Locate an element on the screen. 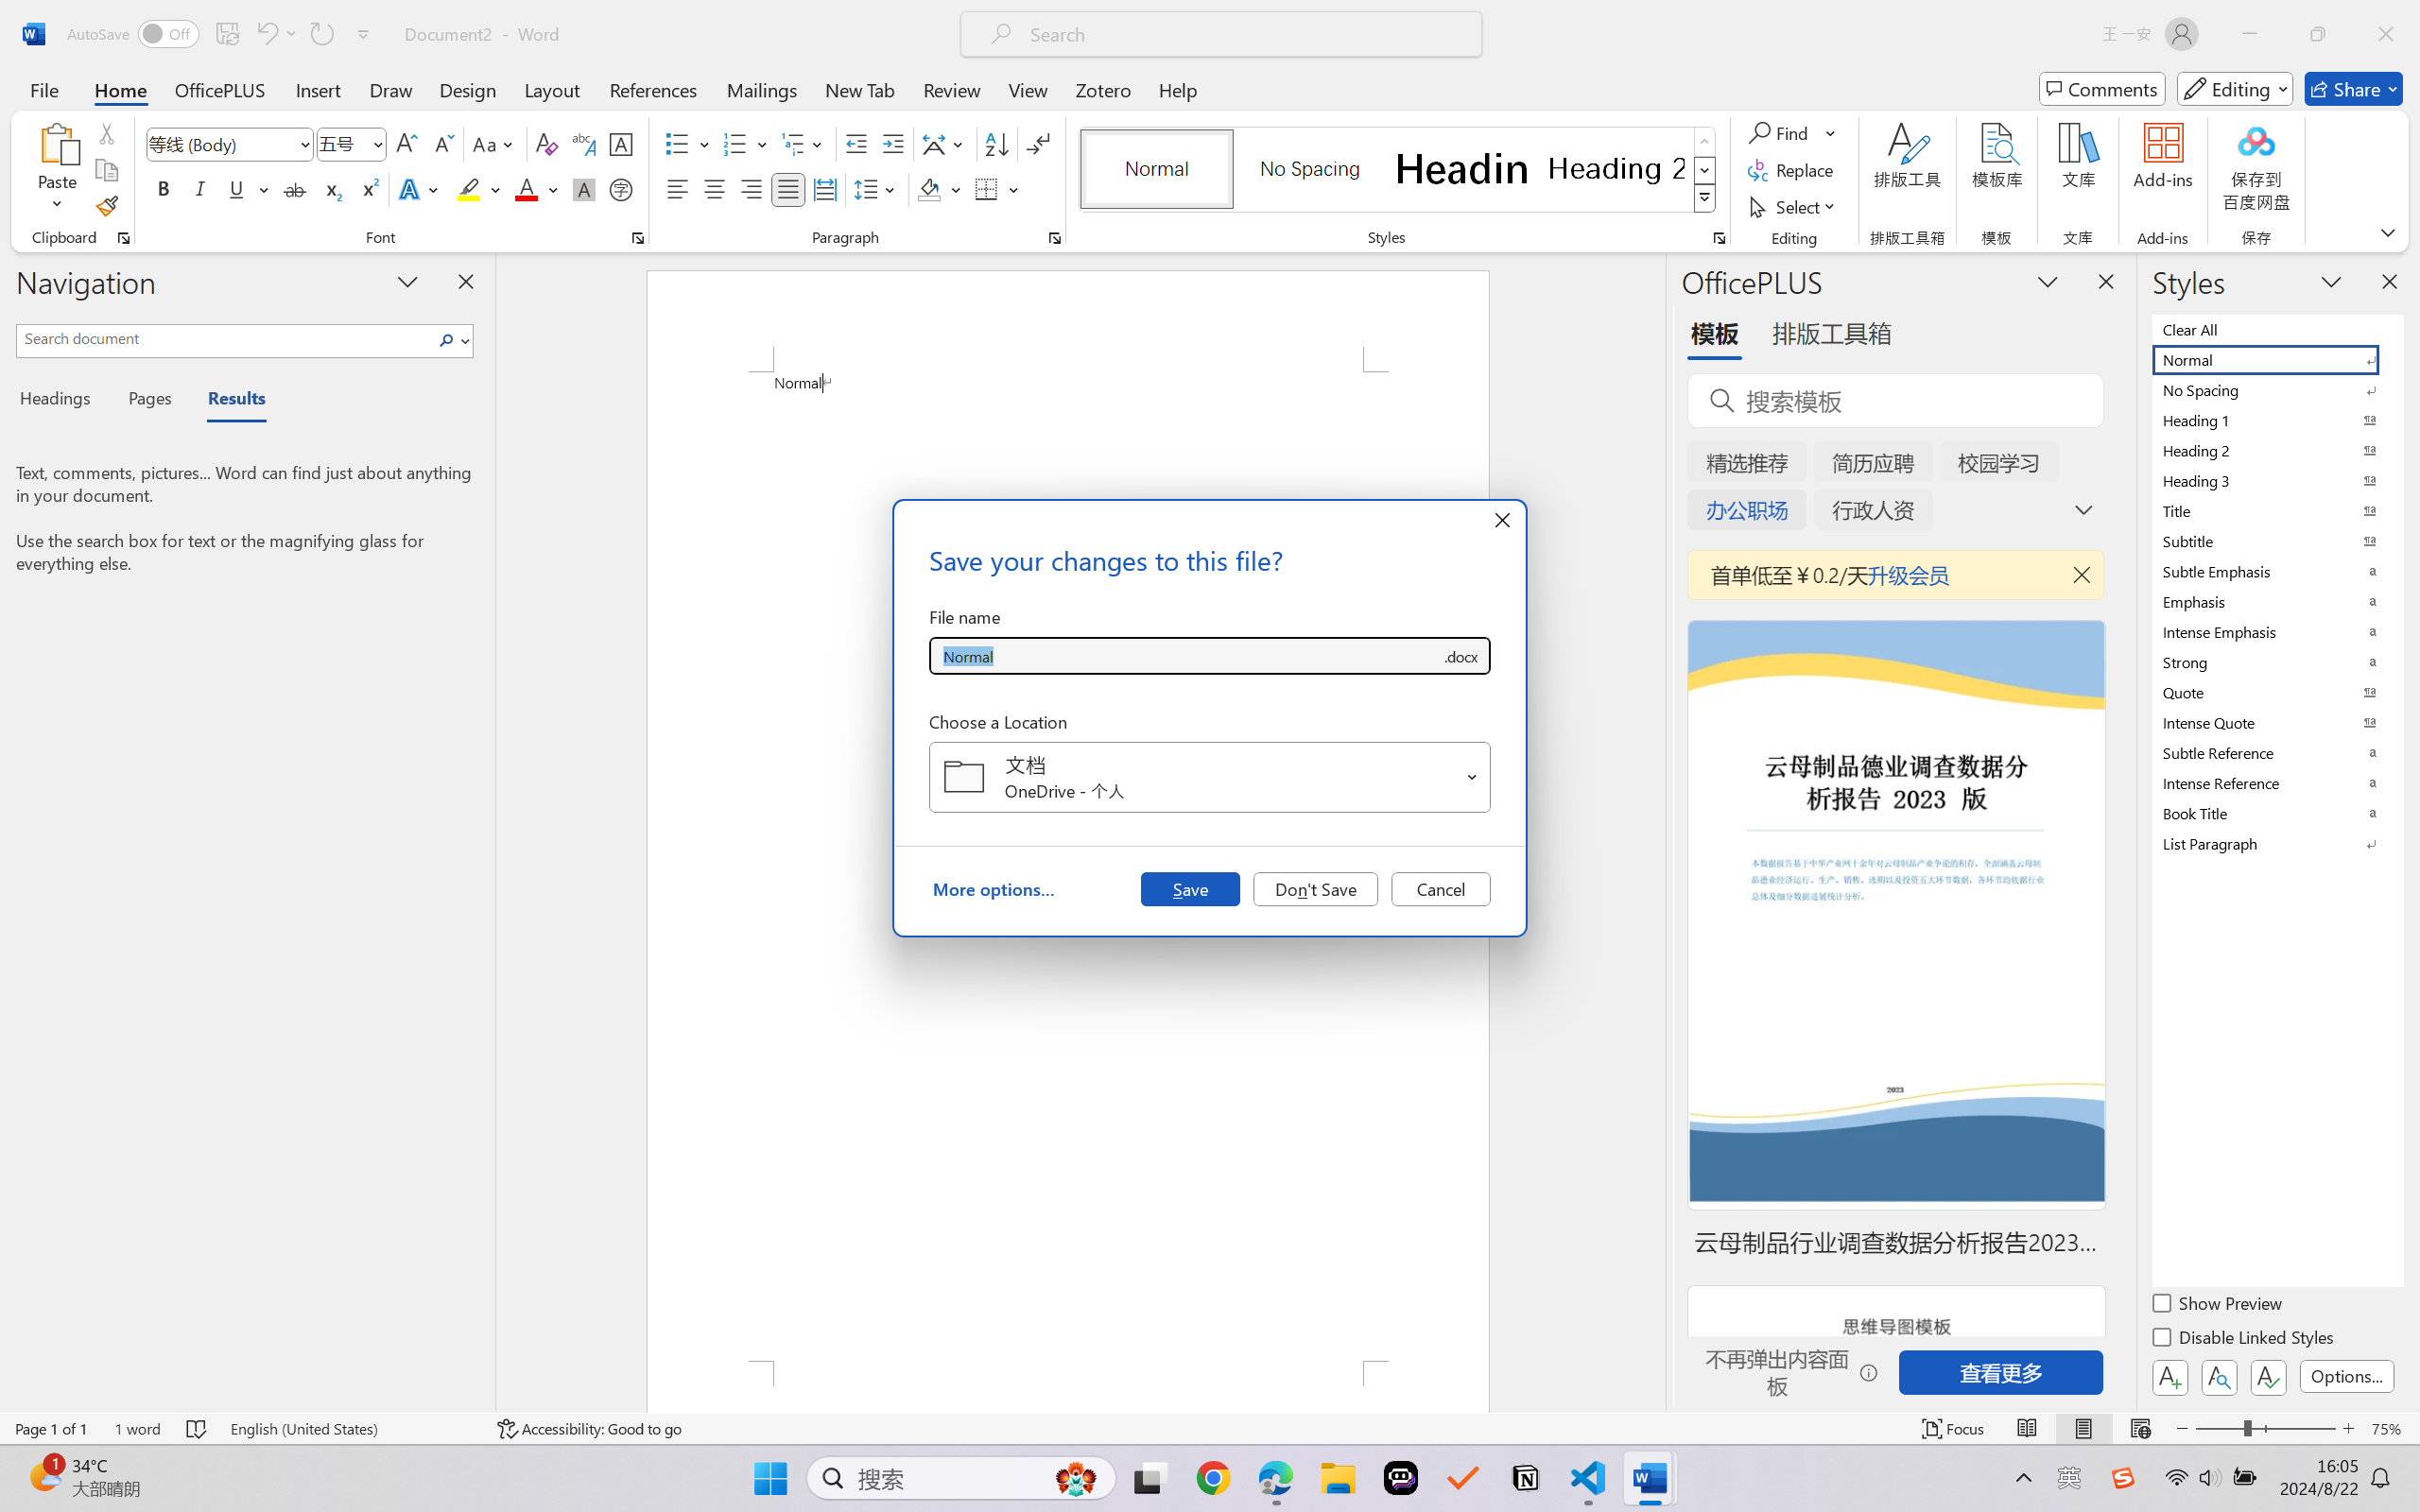 The width and height of the screenshot is (2420, 1512). Quote is located at coordinates (2276, 692).